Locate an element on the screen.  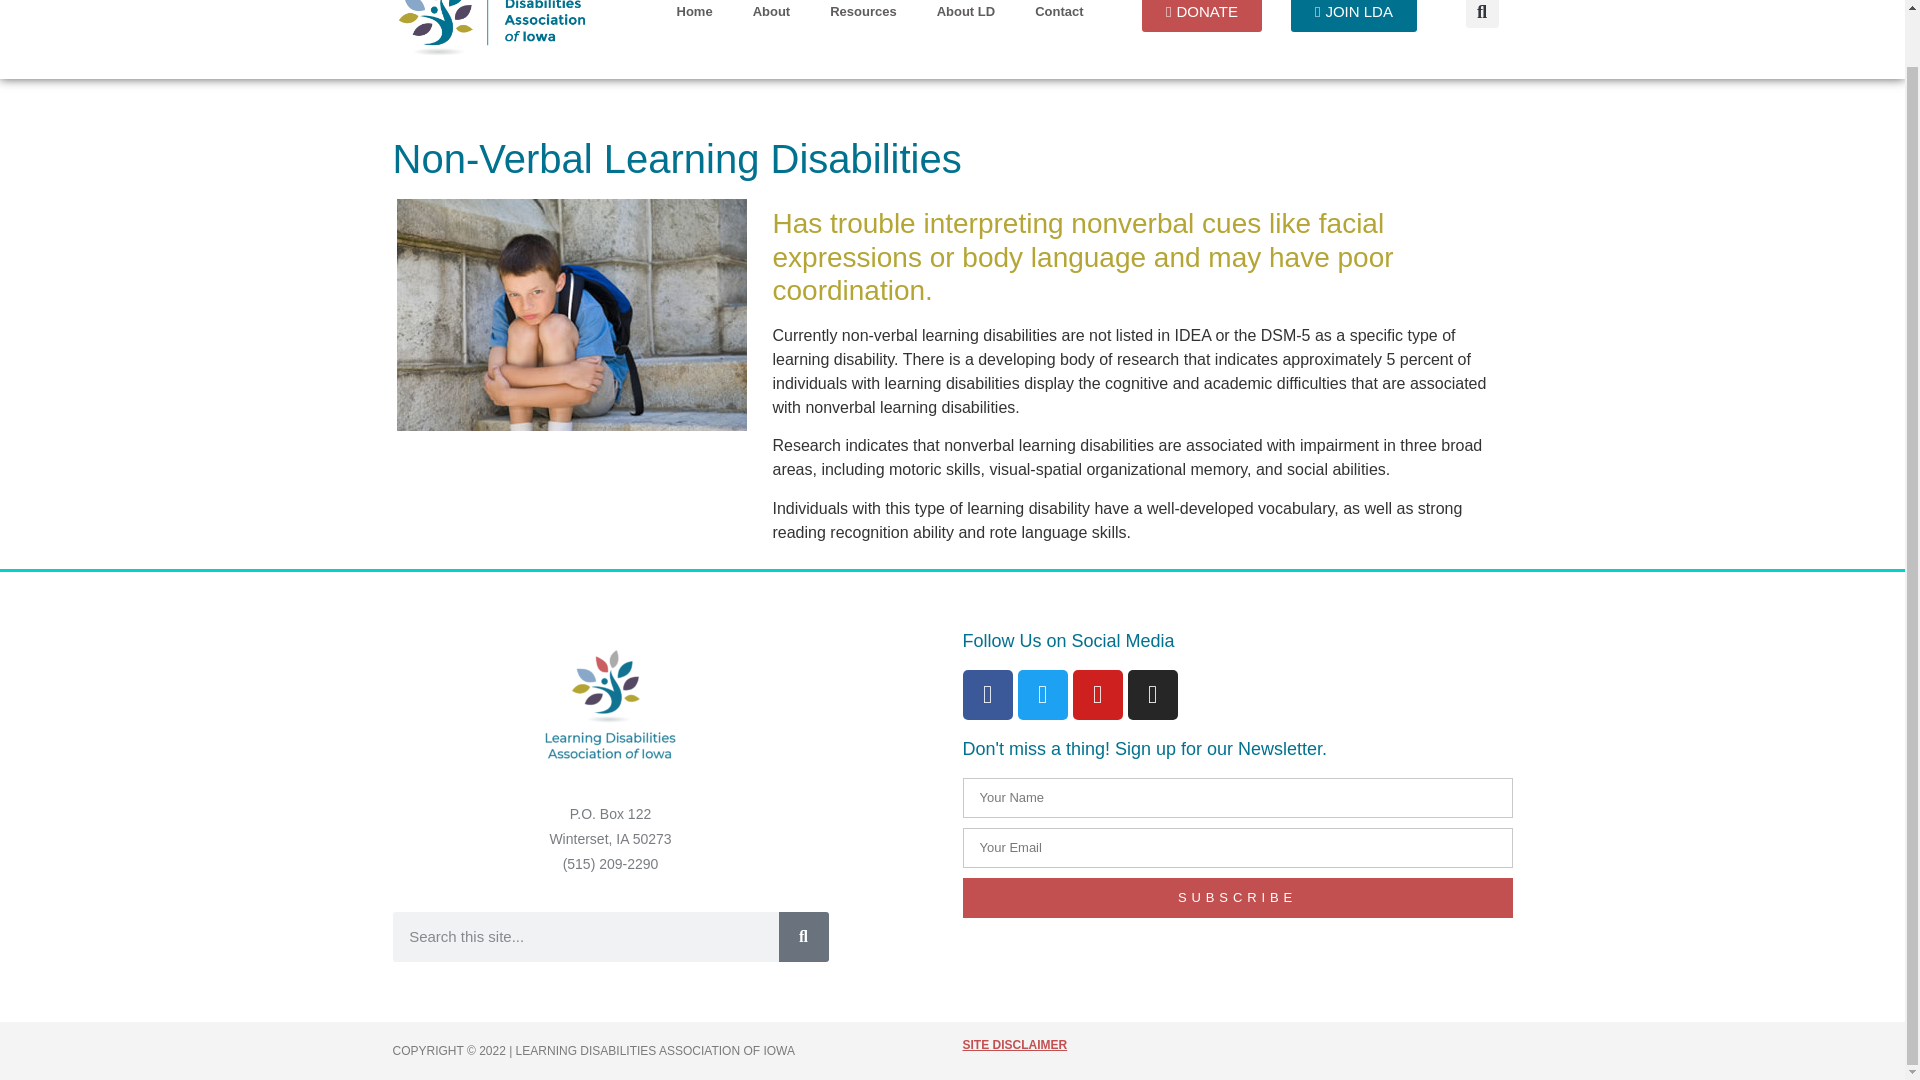
Contact is located at coordinates (1058, 16).